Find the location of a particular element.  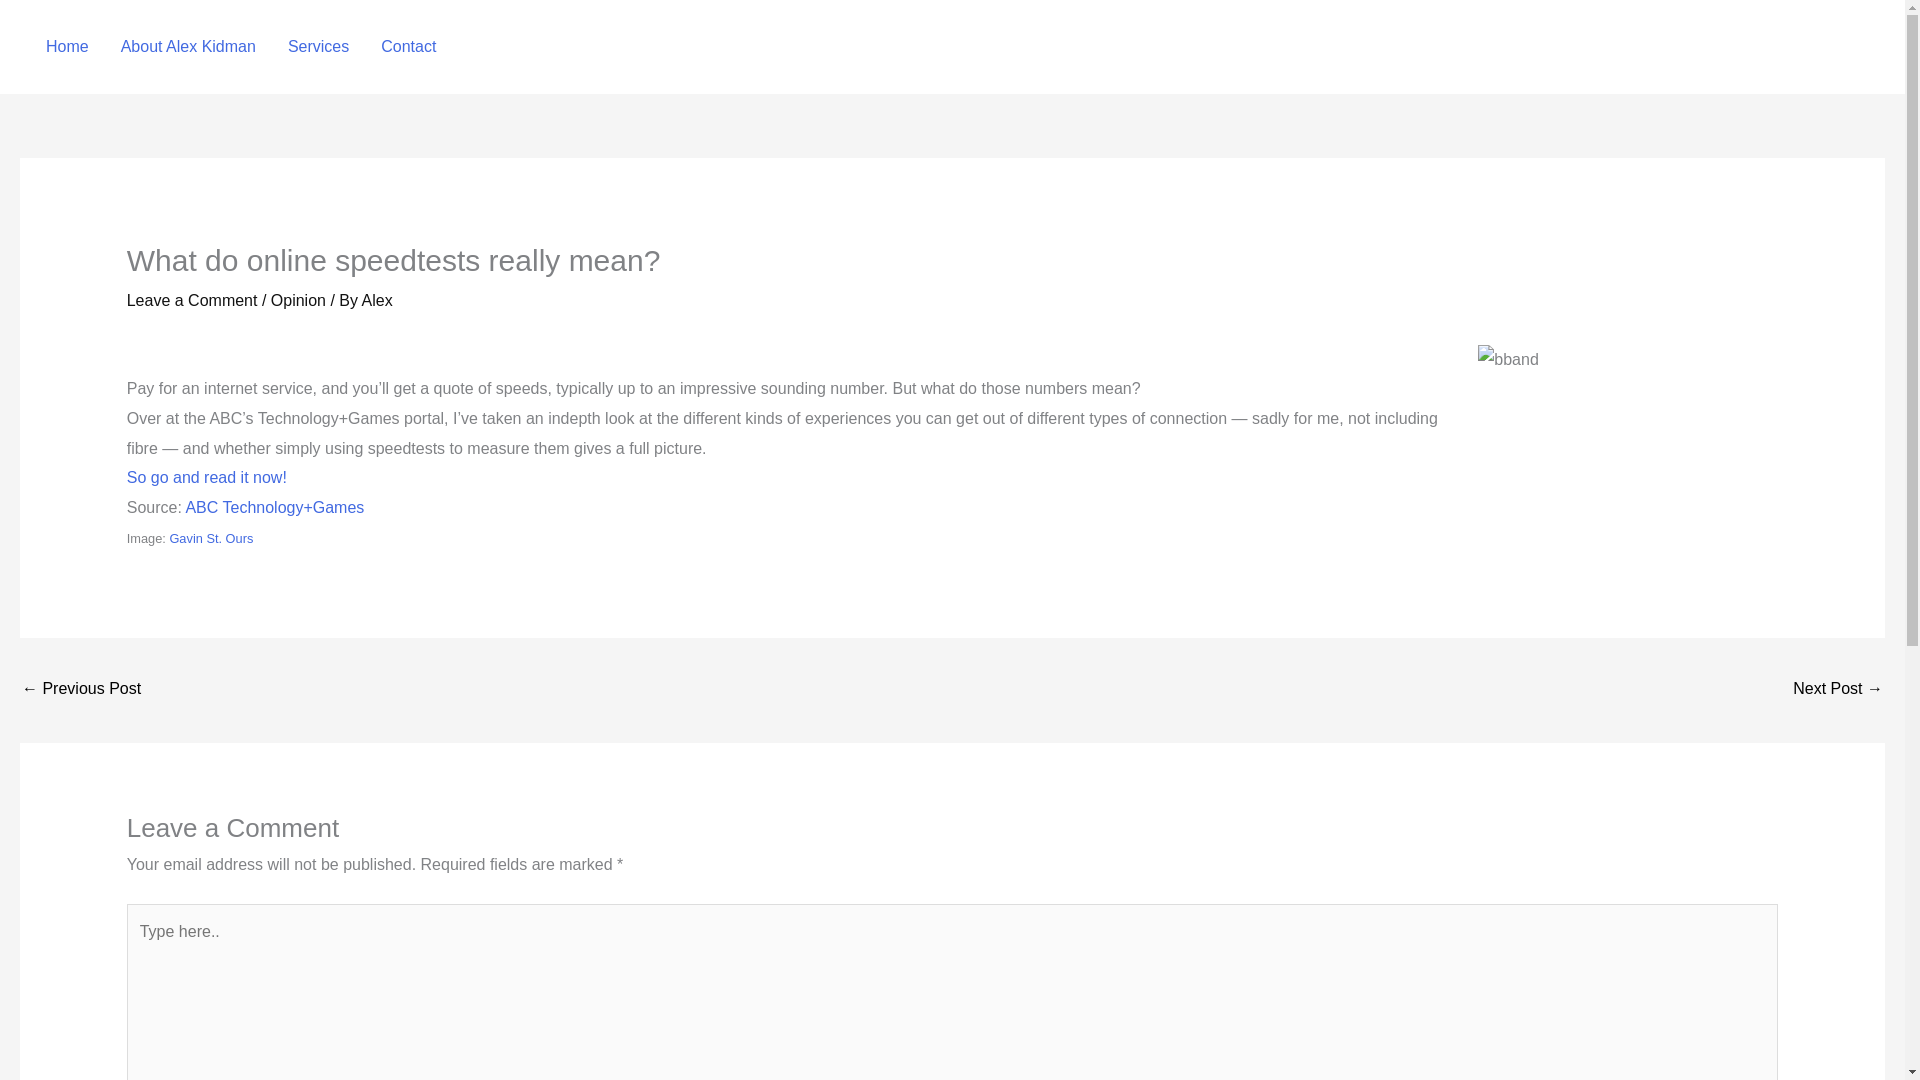

Contact is located at coordinates (408, 46).